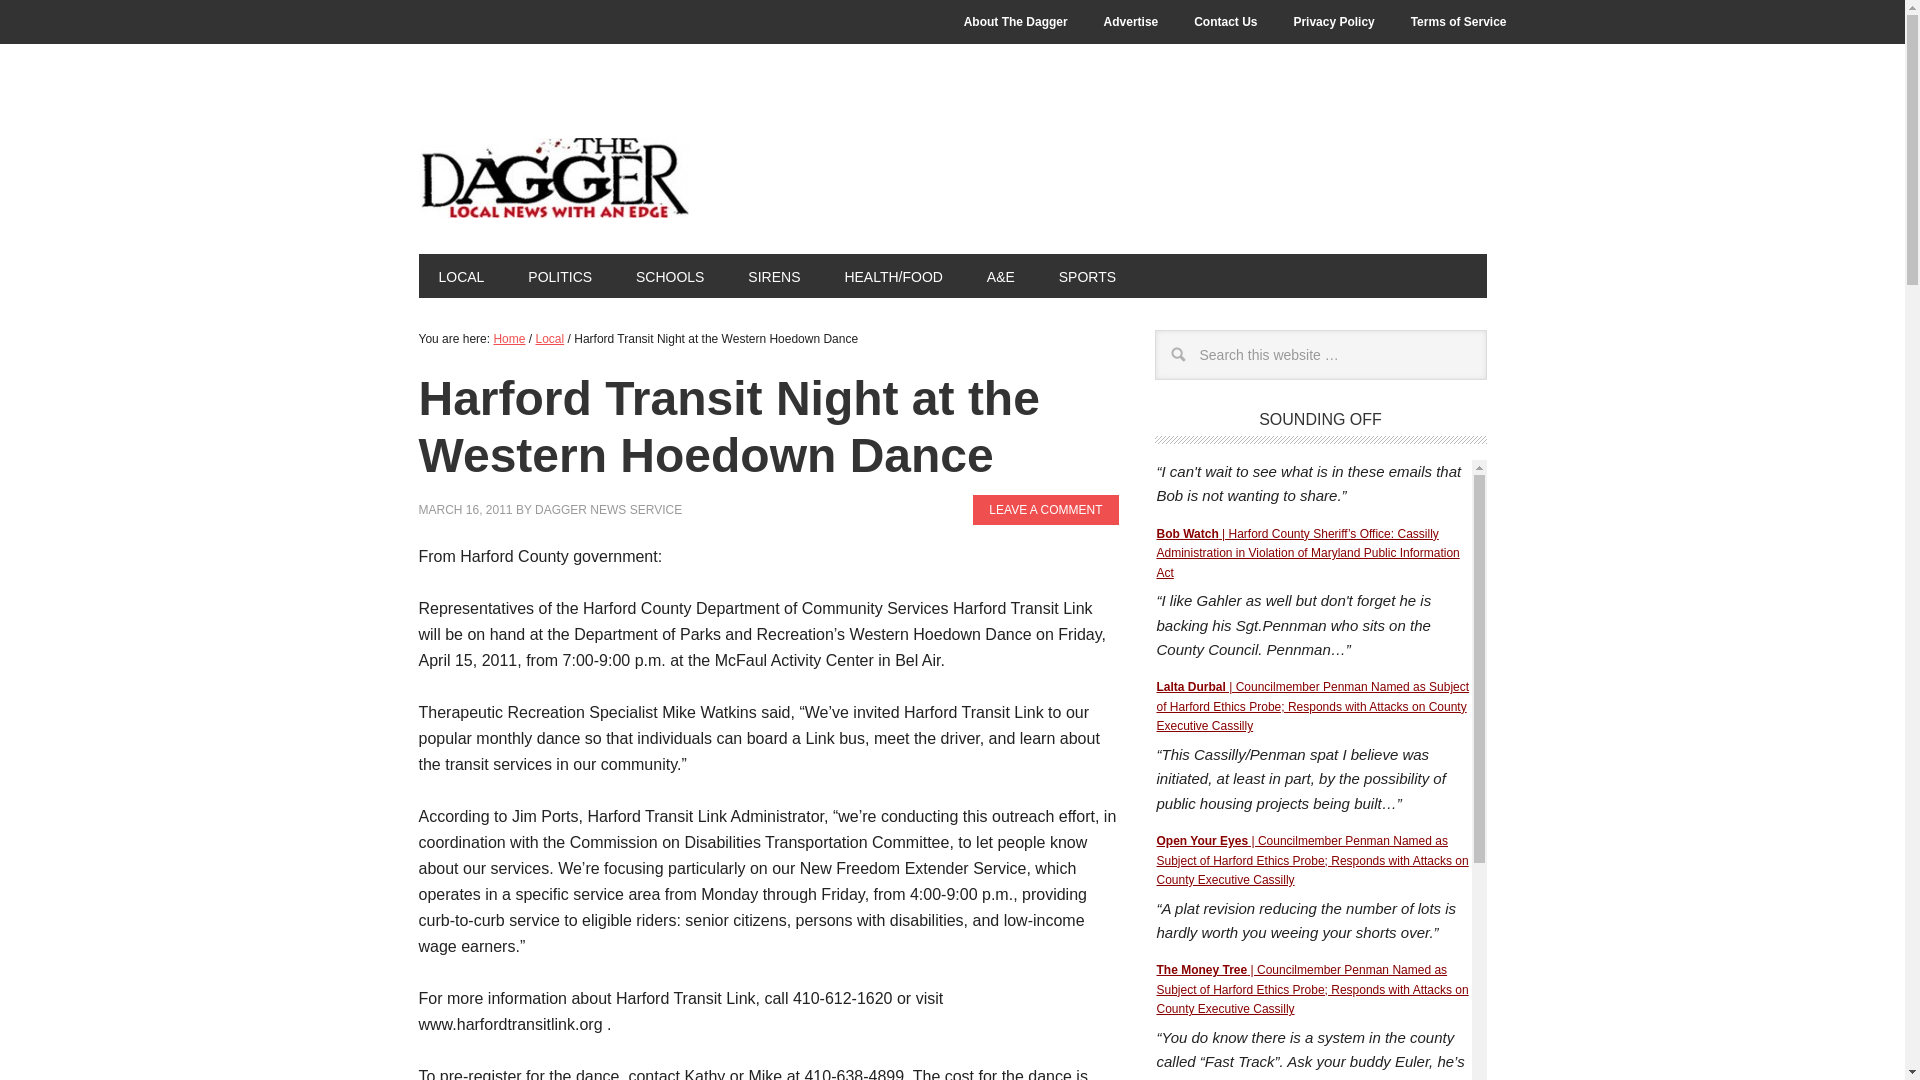 The width and height of the screenshot is (1920, 1080). I want to click on Terms of Service, so click(1458, 22).